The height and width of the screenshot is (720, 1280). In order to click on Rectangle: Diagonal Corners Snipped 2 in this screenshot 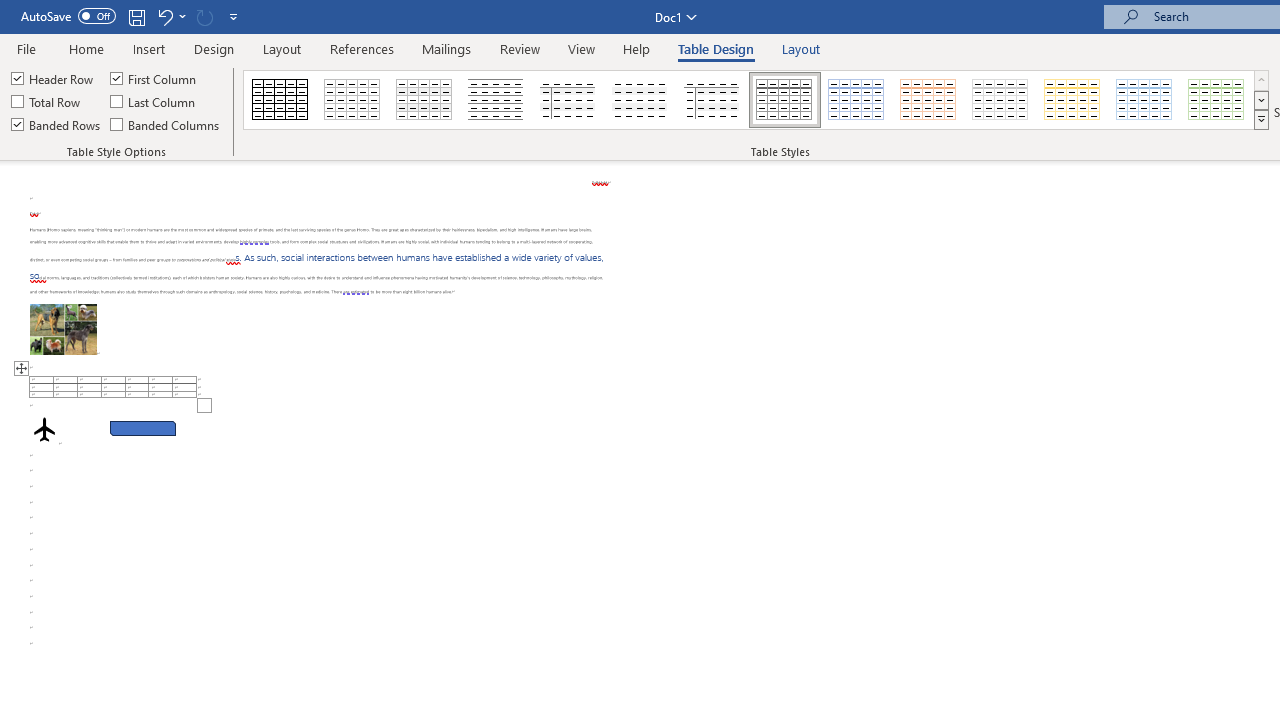, I will do `click(143, 428)`.